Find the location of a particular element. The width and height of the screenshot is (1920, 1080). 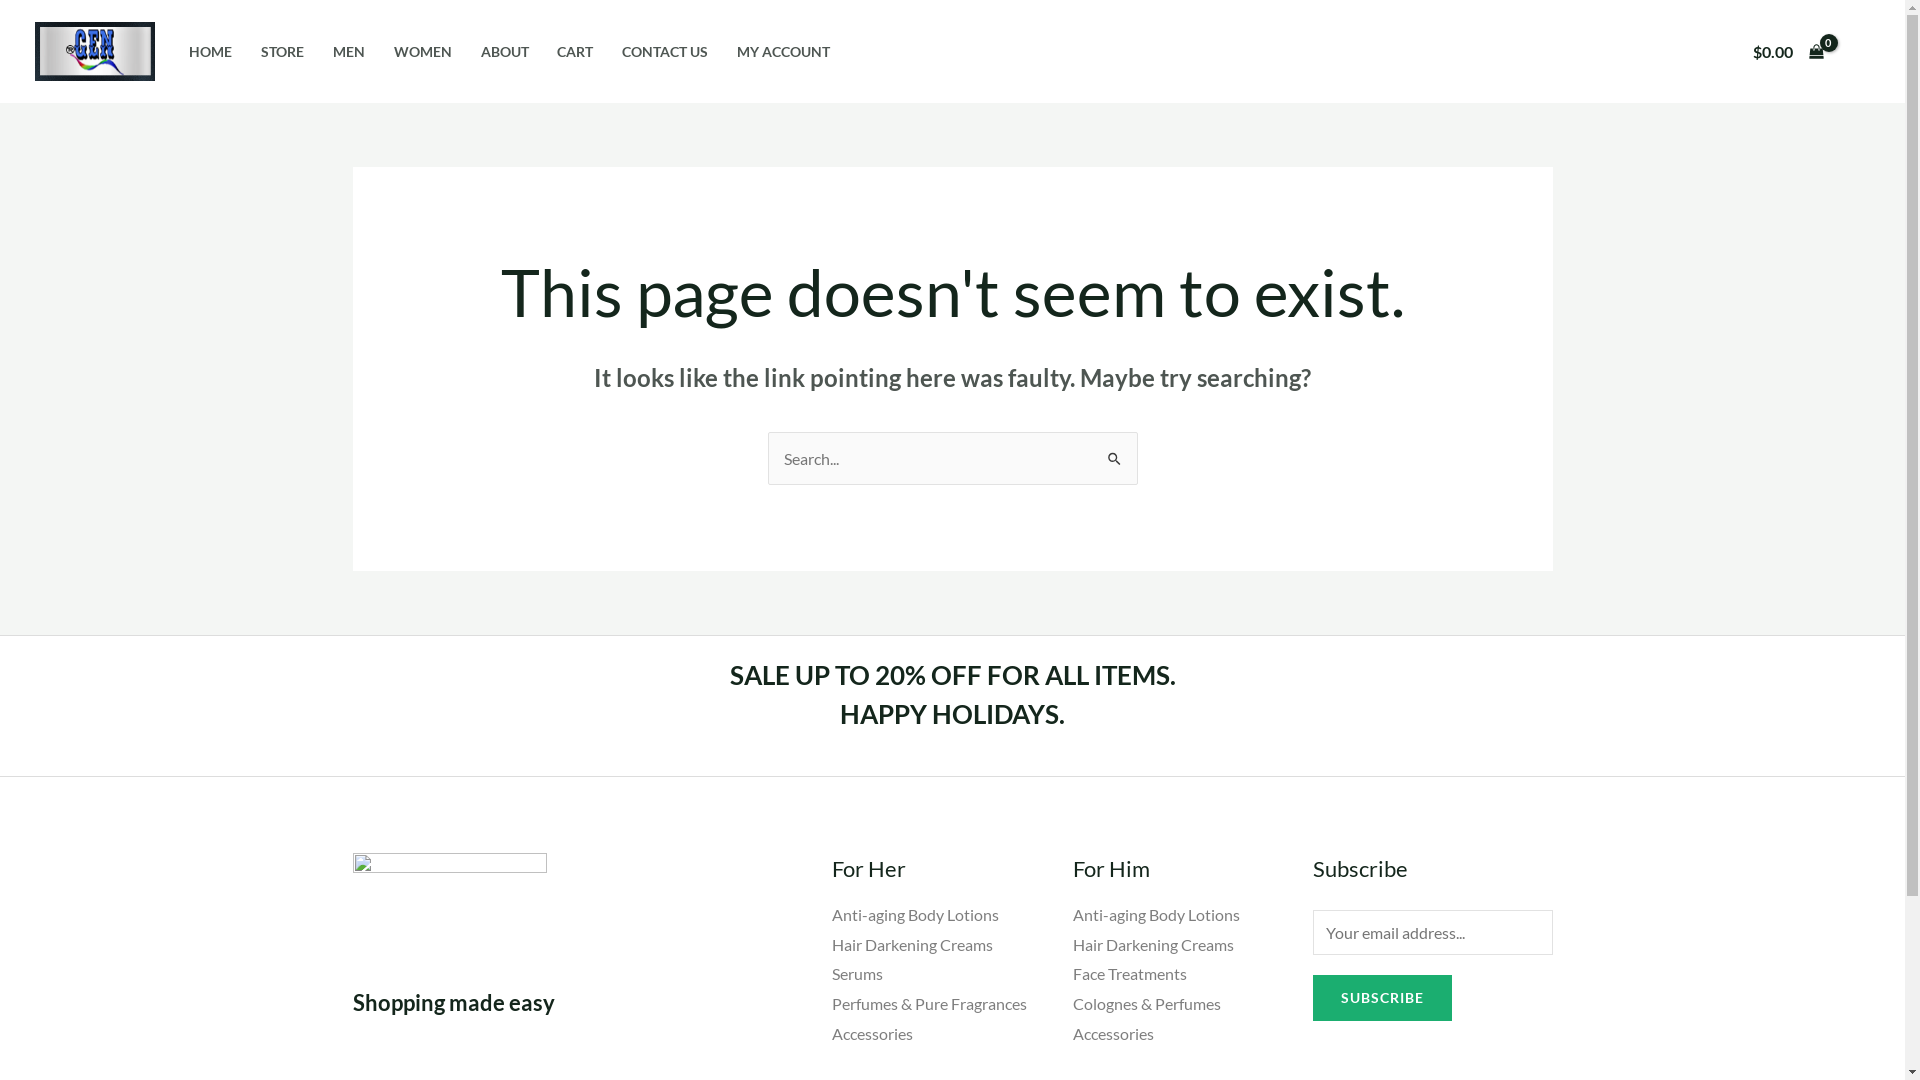

Colognes & Perfumes is located at coordinates (1147, 1004).